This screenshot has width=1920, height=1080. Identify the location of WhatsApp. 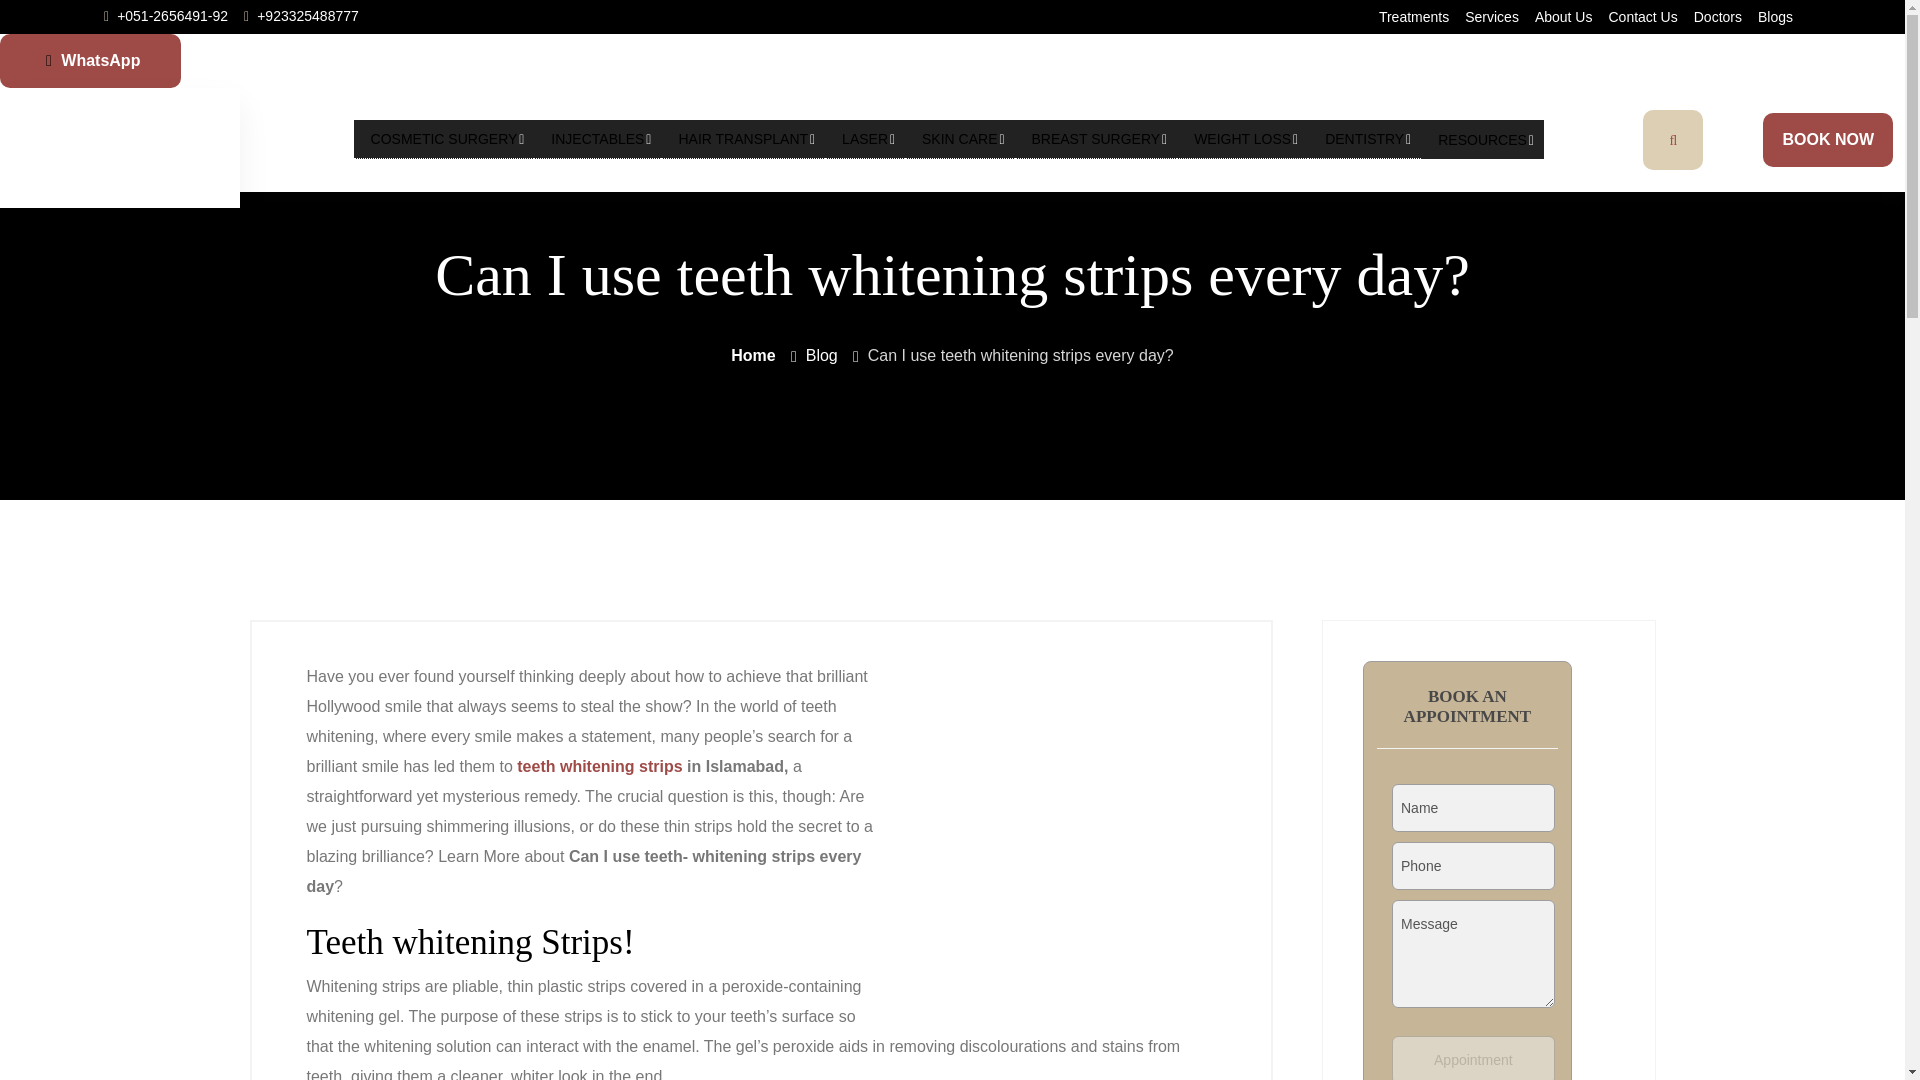
(90, 60).